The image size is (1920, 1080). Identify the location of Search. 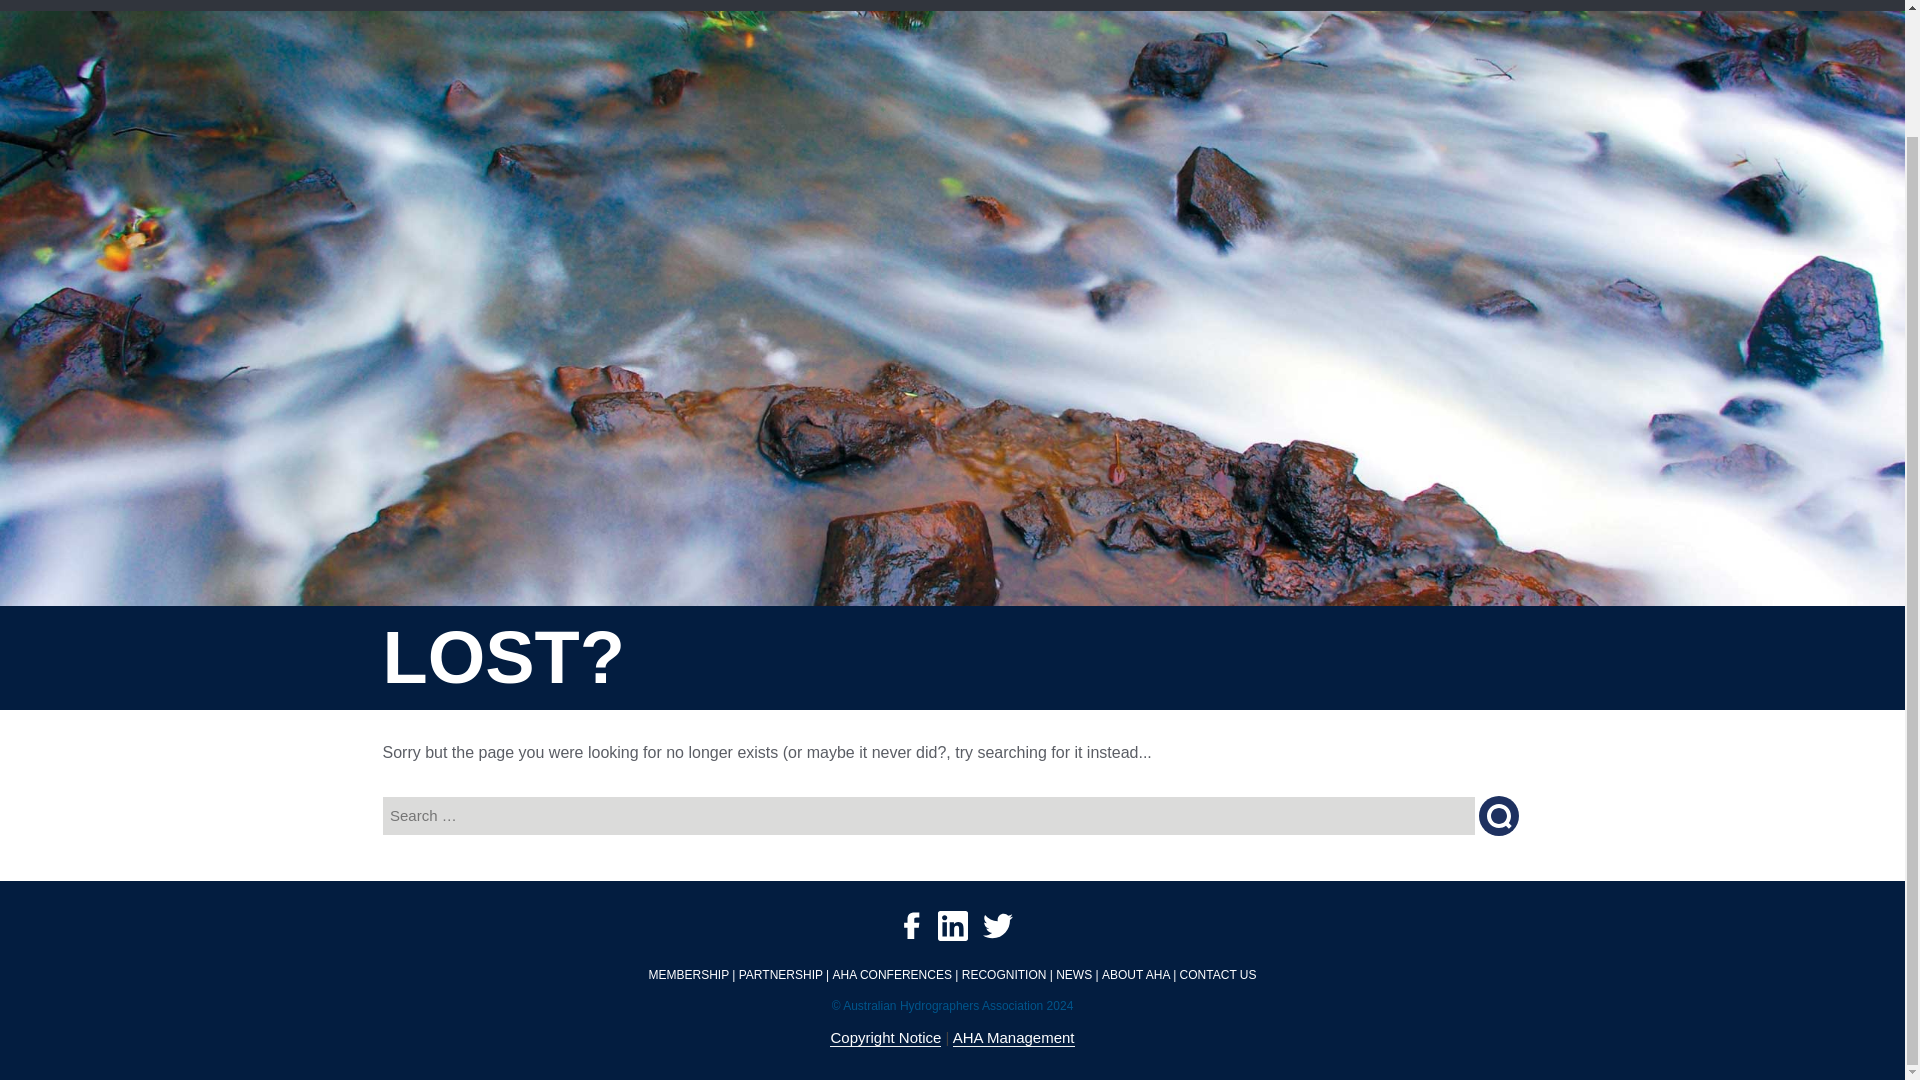
(1498, 815).